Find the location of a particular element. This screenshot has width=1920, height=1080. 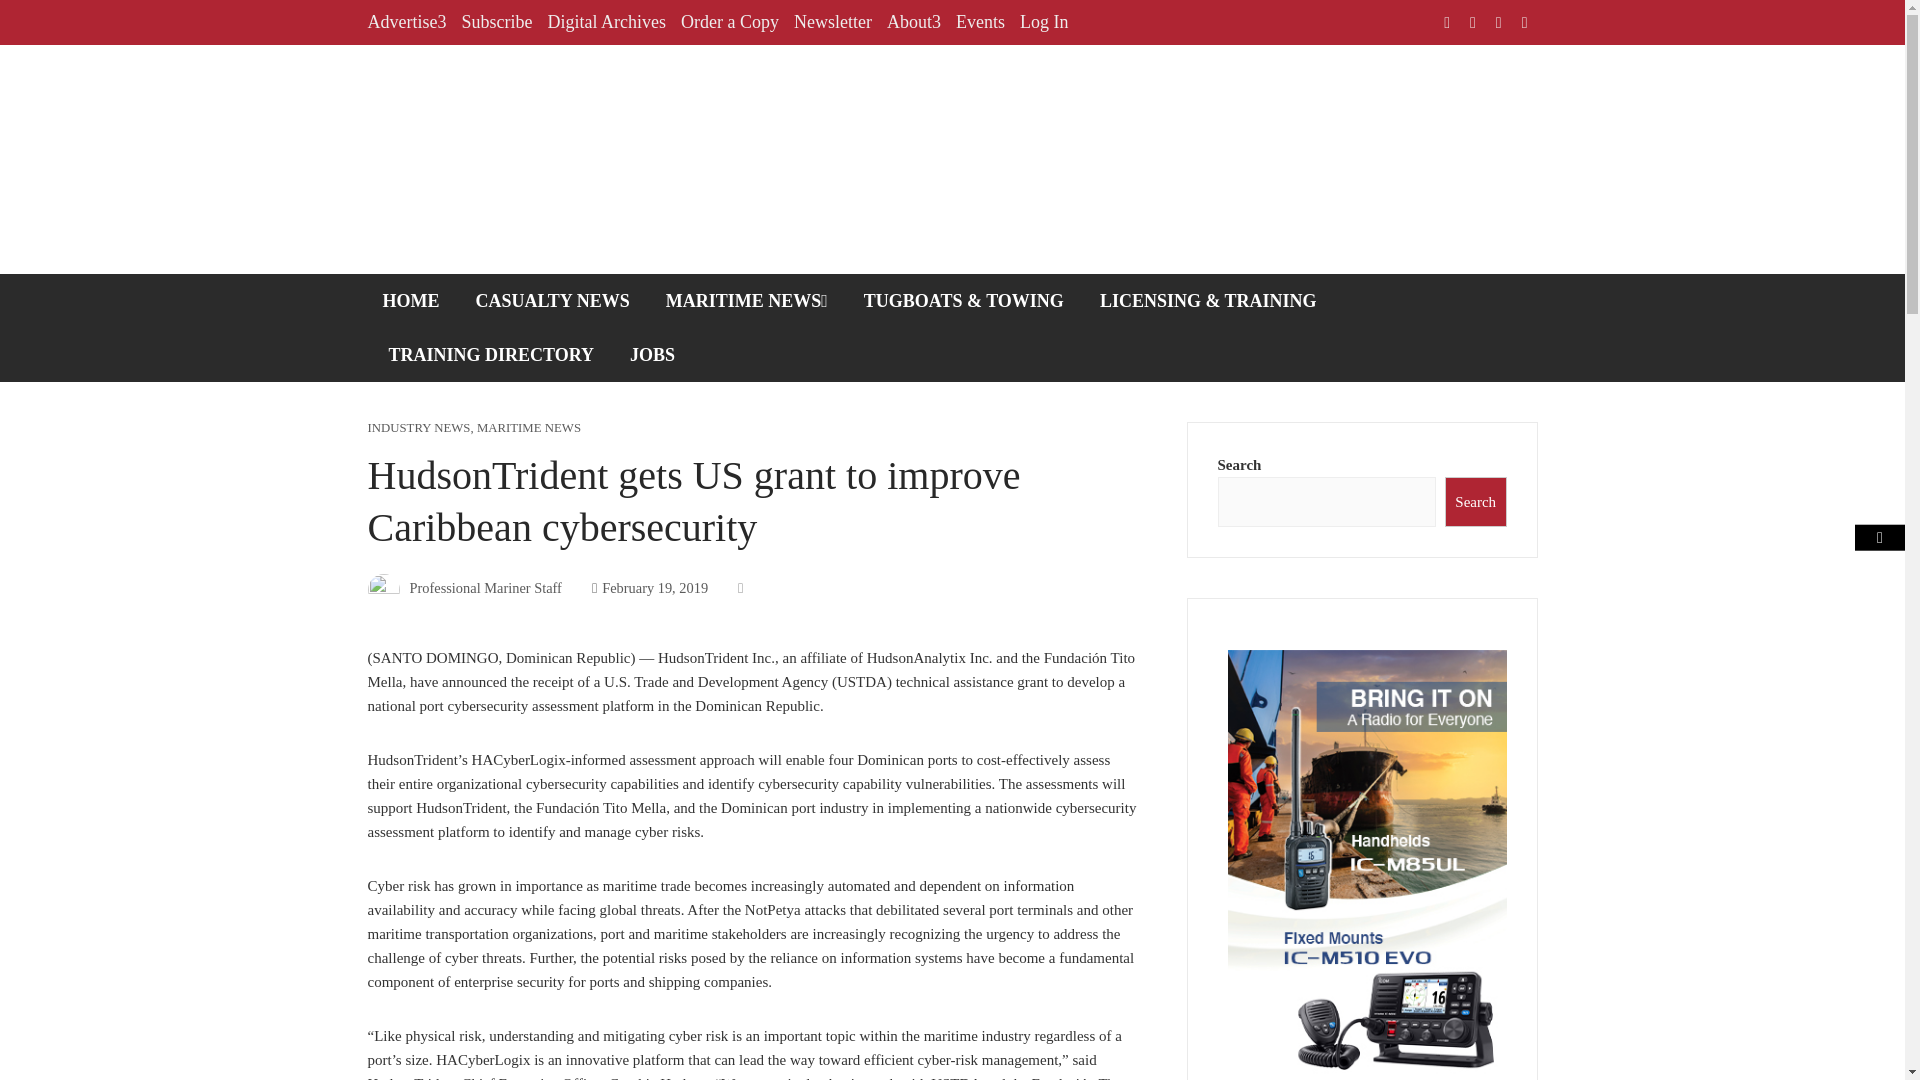

Advertise is located at coordinates (408, 22).